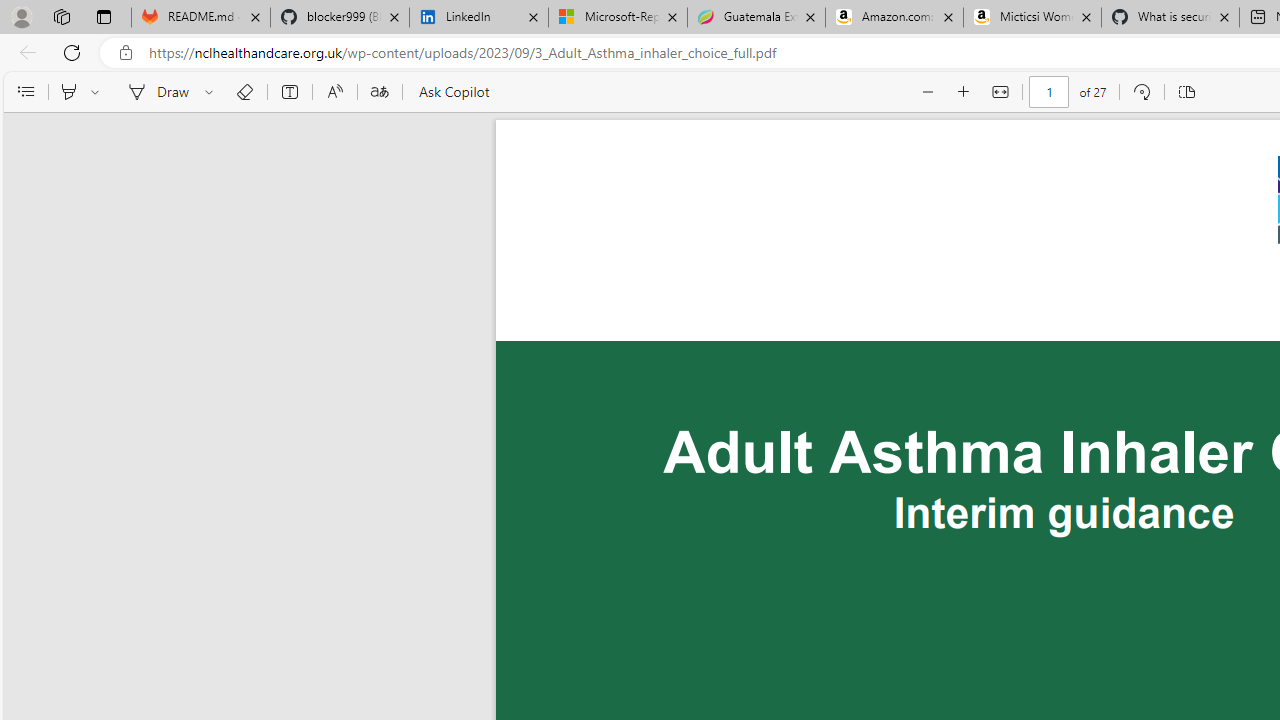 This screenshot has width=1280, height=720. Describe the element at coordinates (68, 92) in the screenshot. I see `Highlight` at that location.